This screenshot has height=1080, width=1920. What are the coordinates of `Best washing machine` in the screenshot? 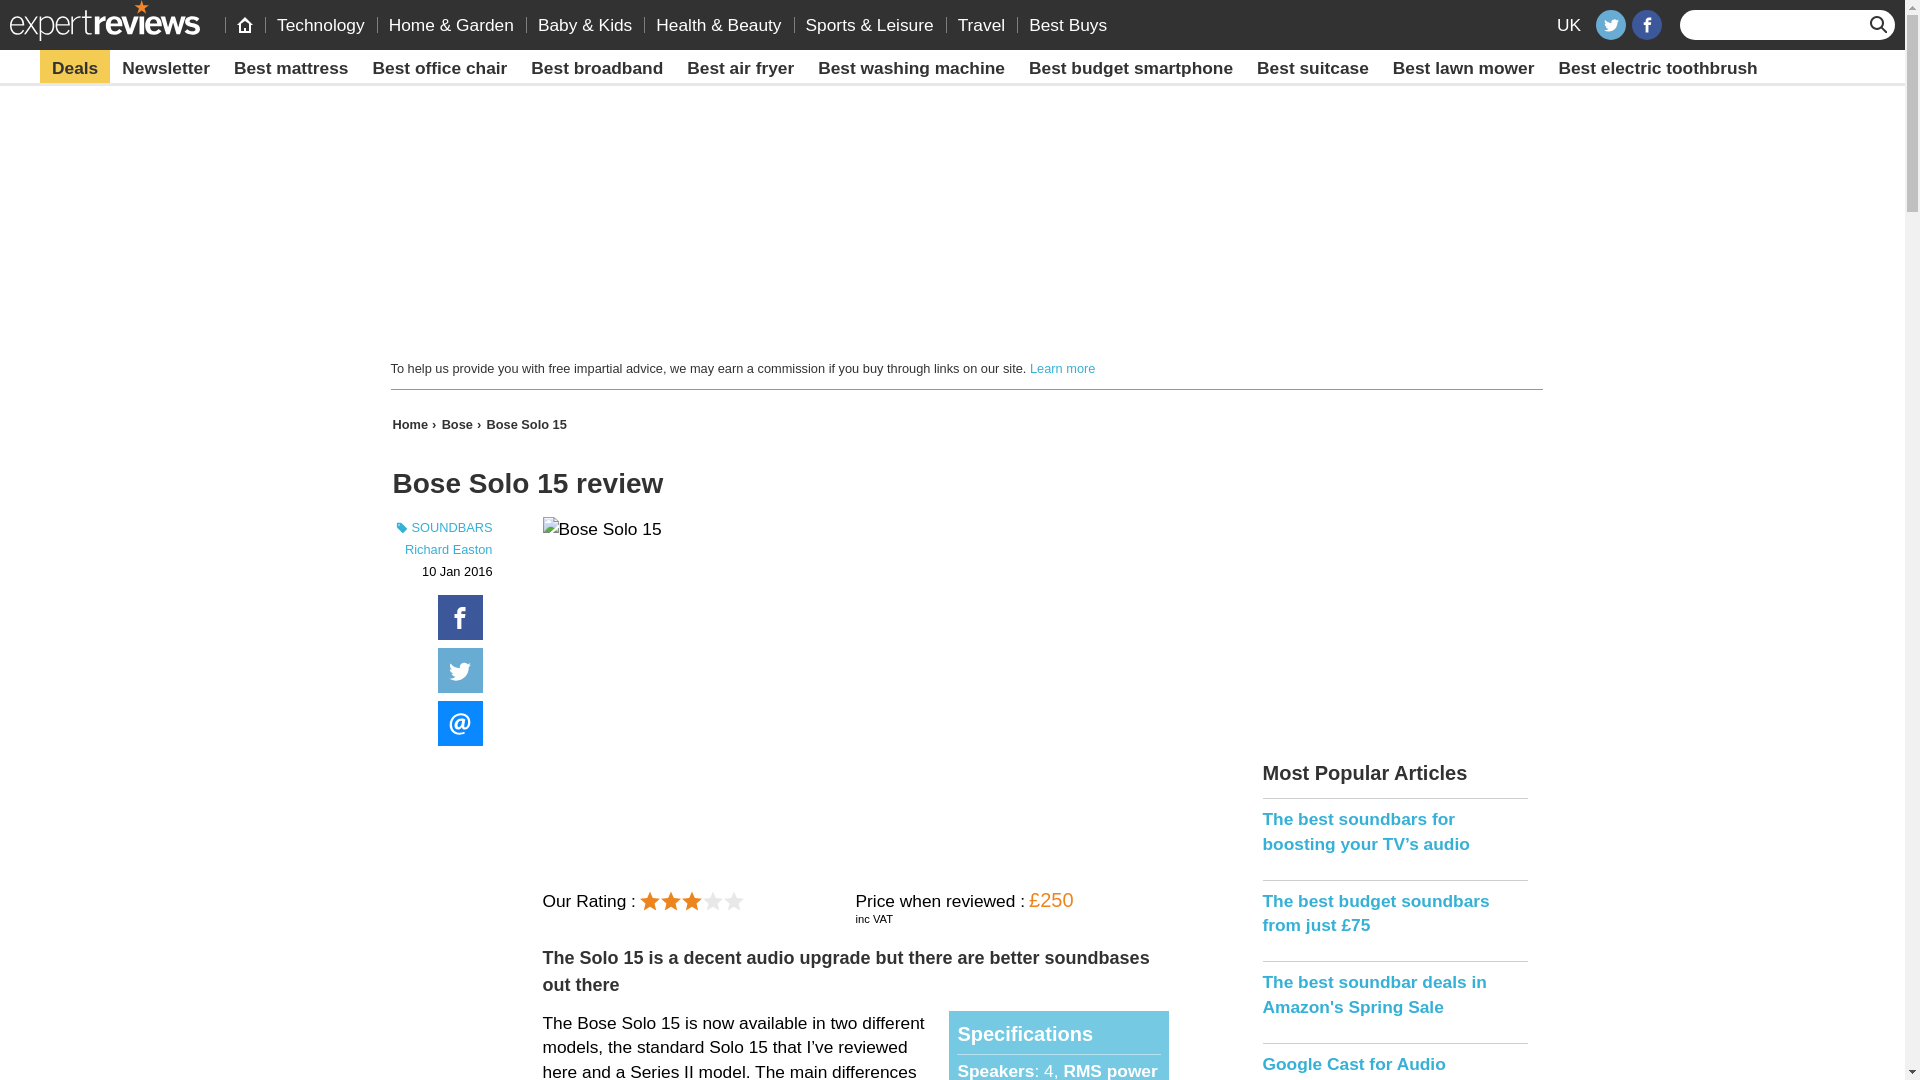 It's located at (912, 68).